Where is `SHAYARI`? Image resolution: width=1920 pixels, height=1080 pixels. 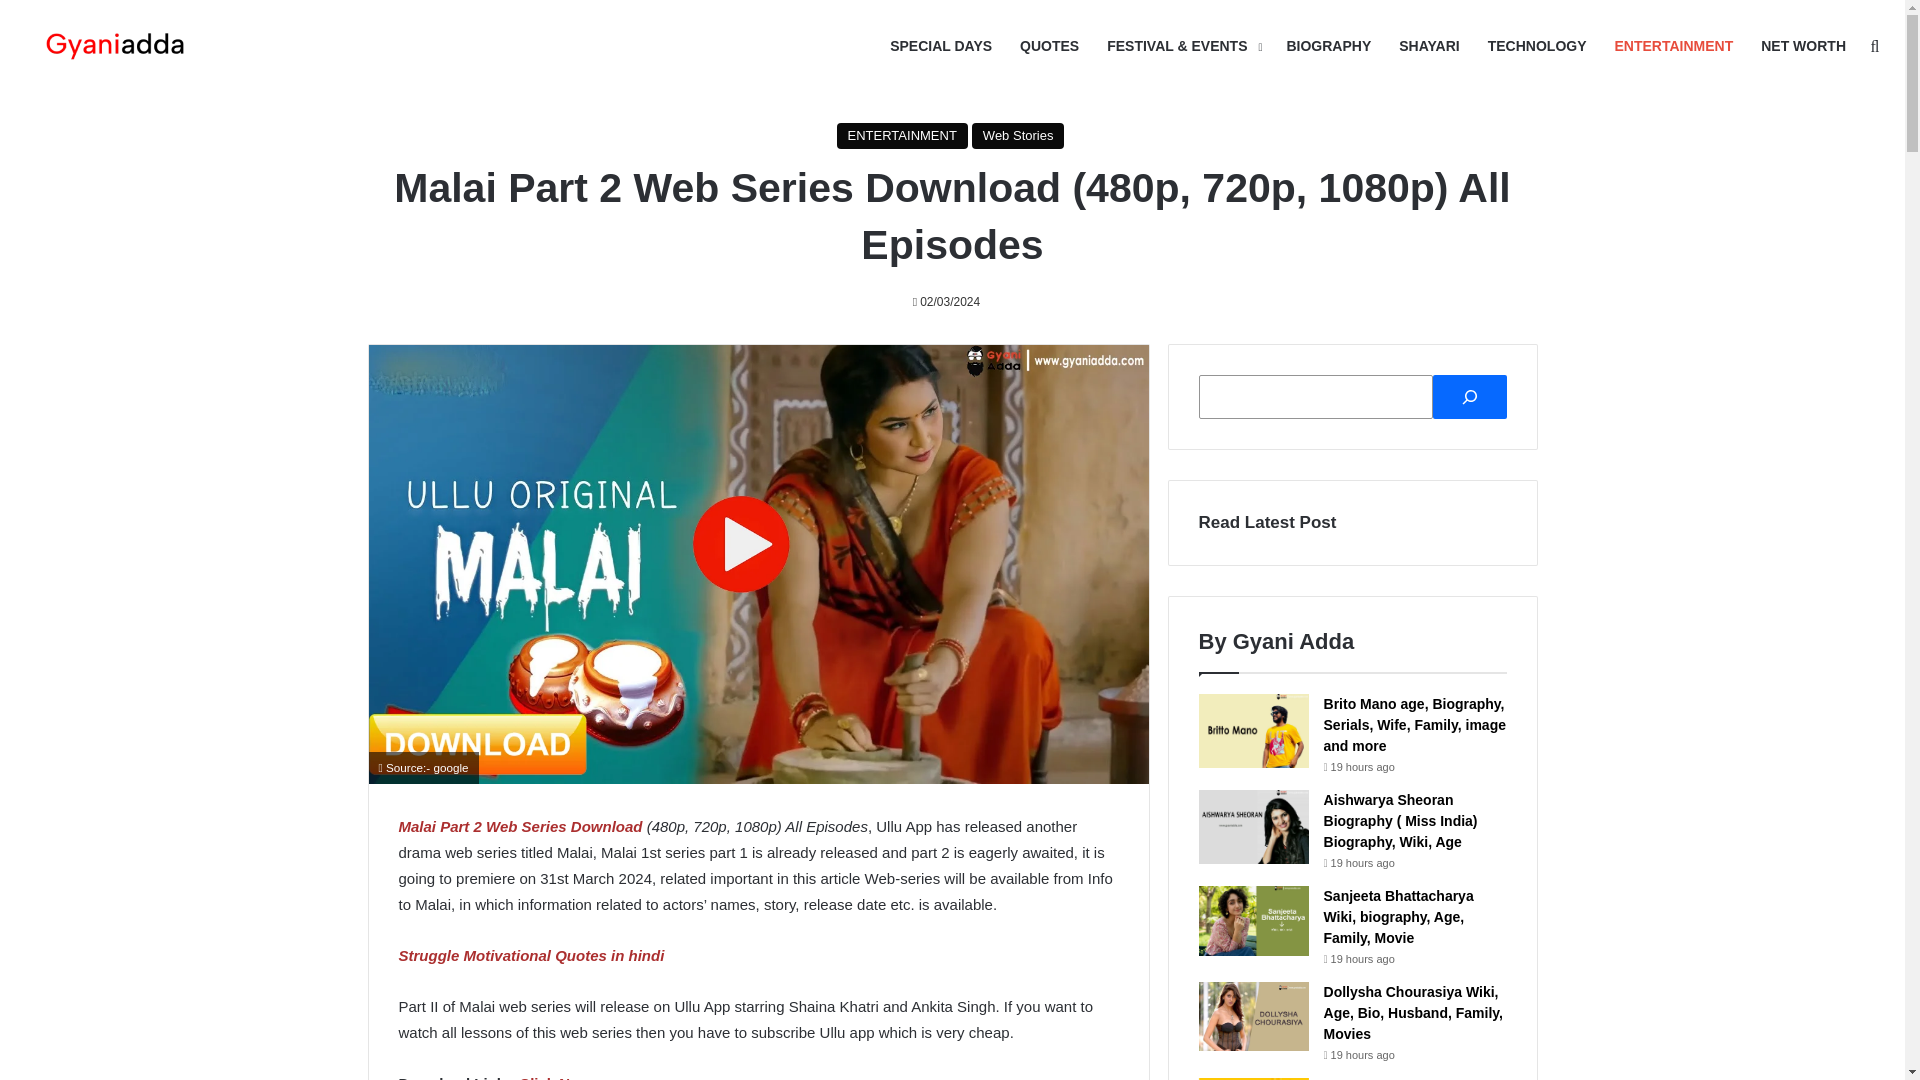 SHAYARI is located at coordinates (1428, 46).